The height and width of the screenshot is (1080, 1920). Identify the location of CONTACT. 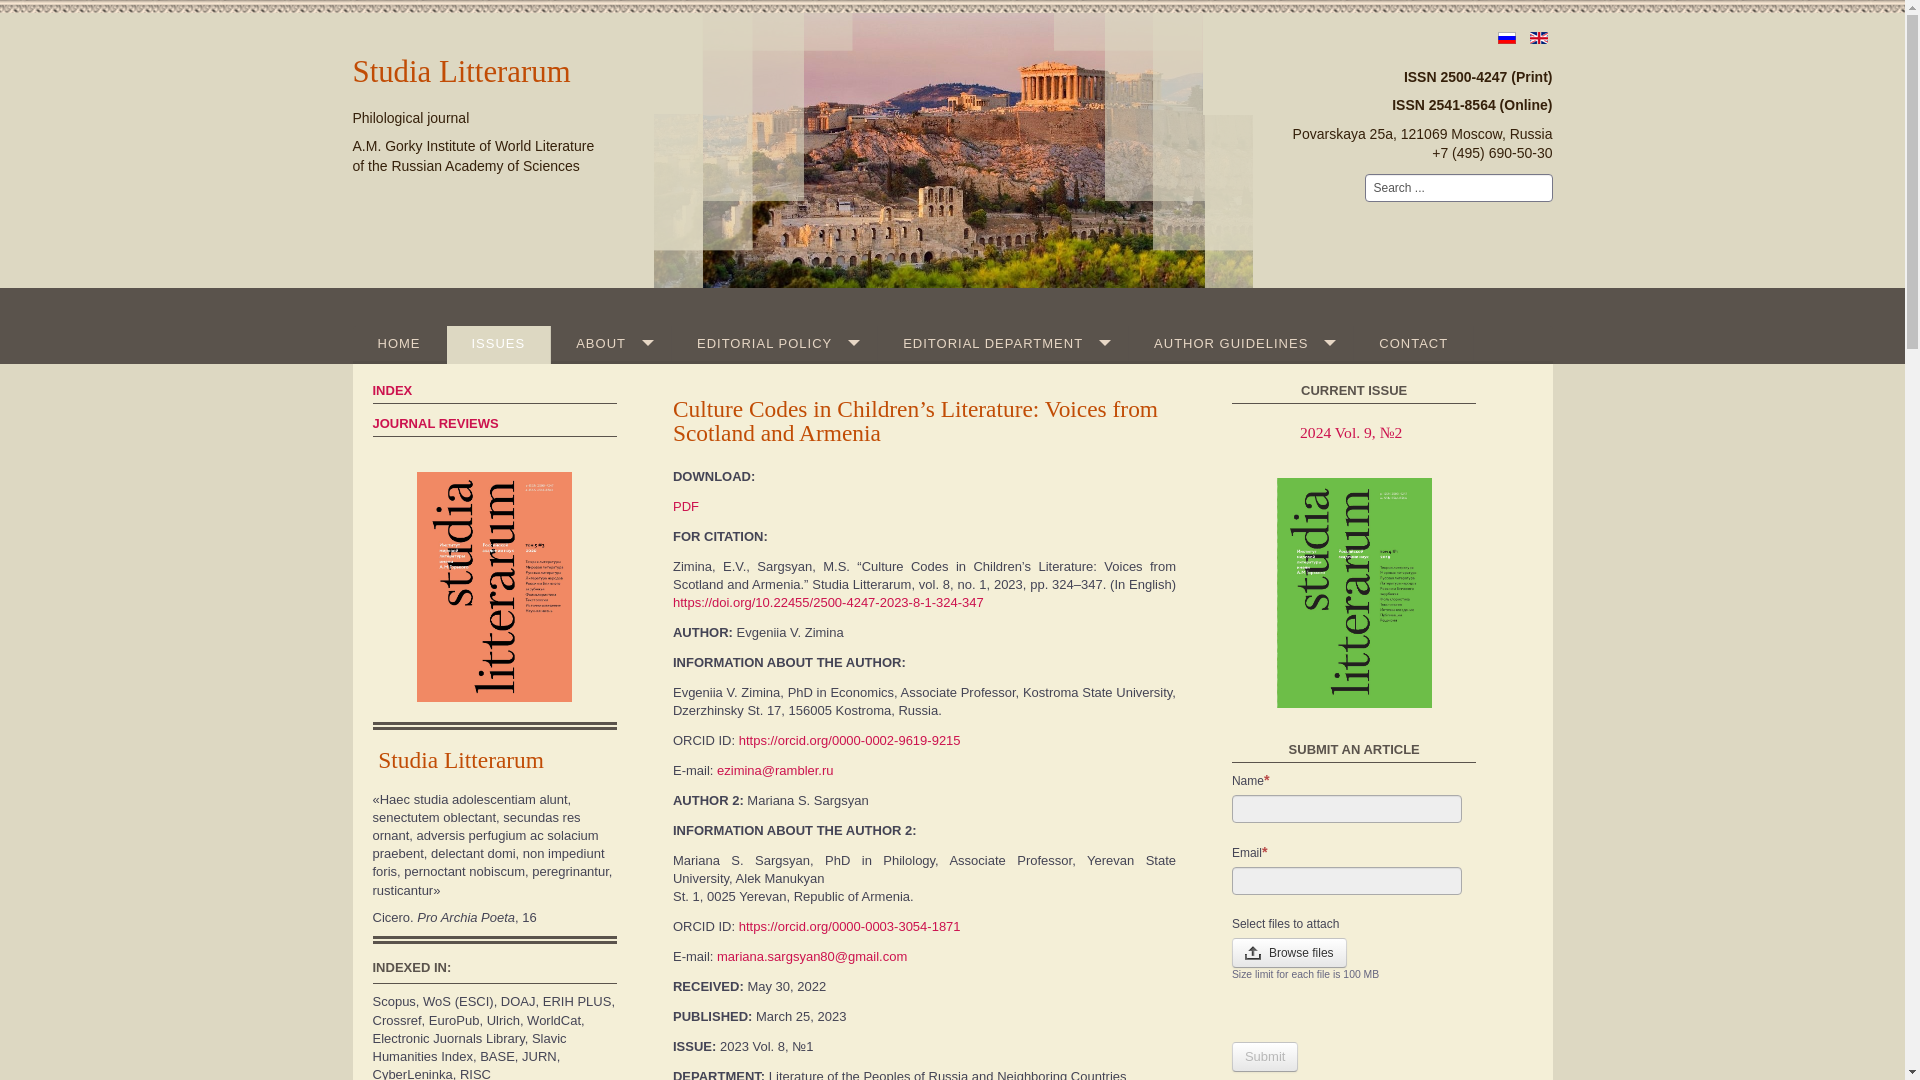
(1414, 344).